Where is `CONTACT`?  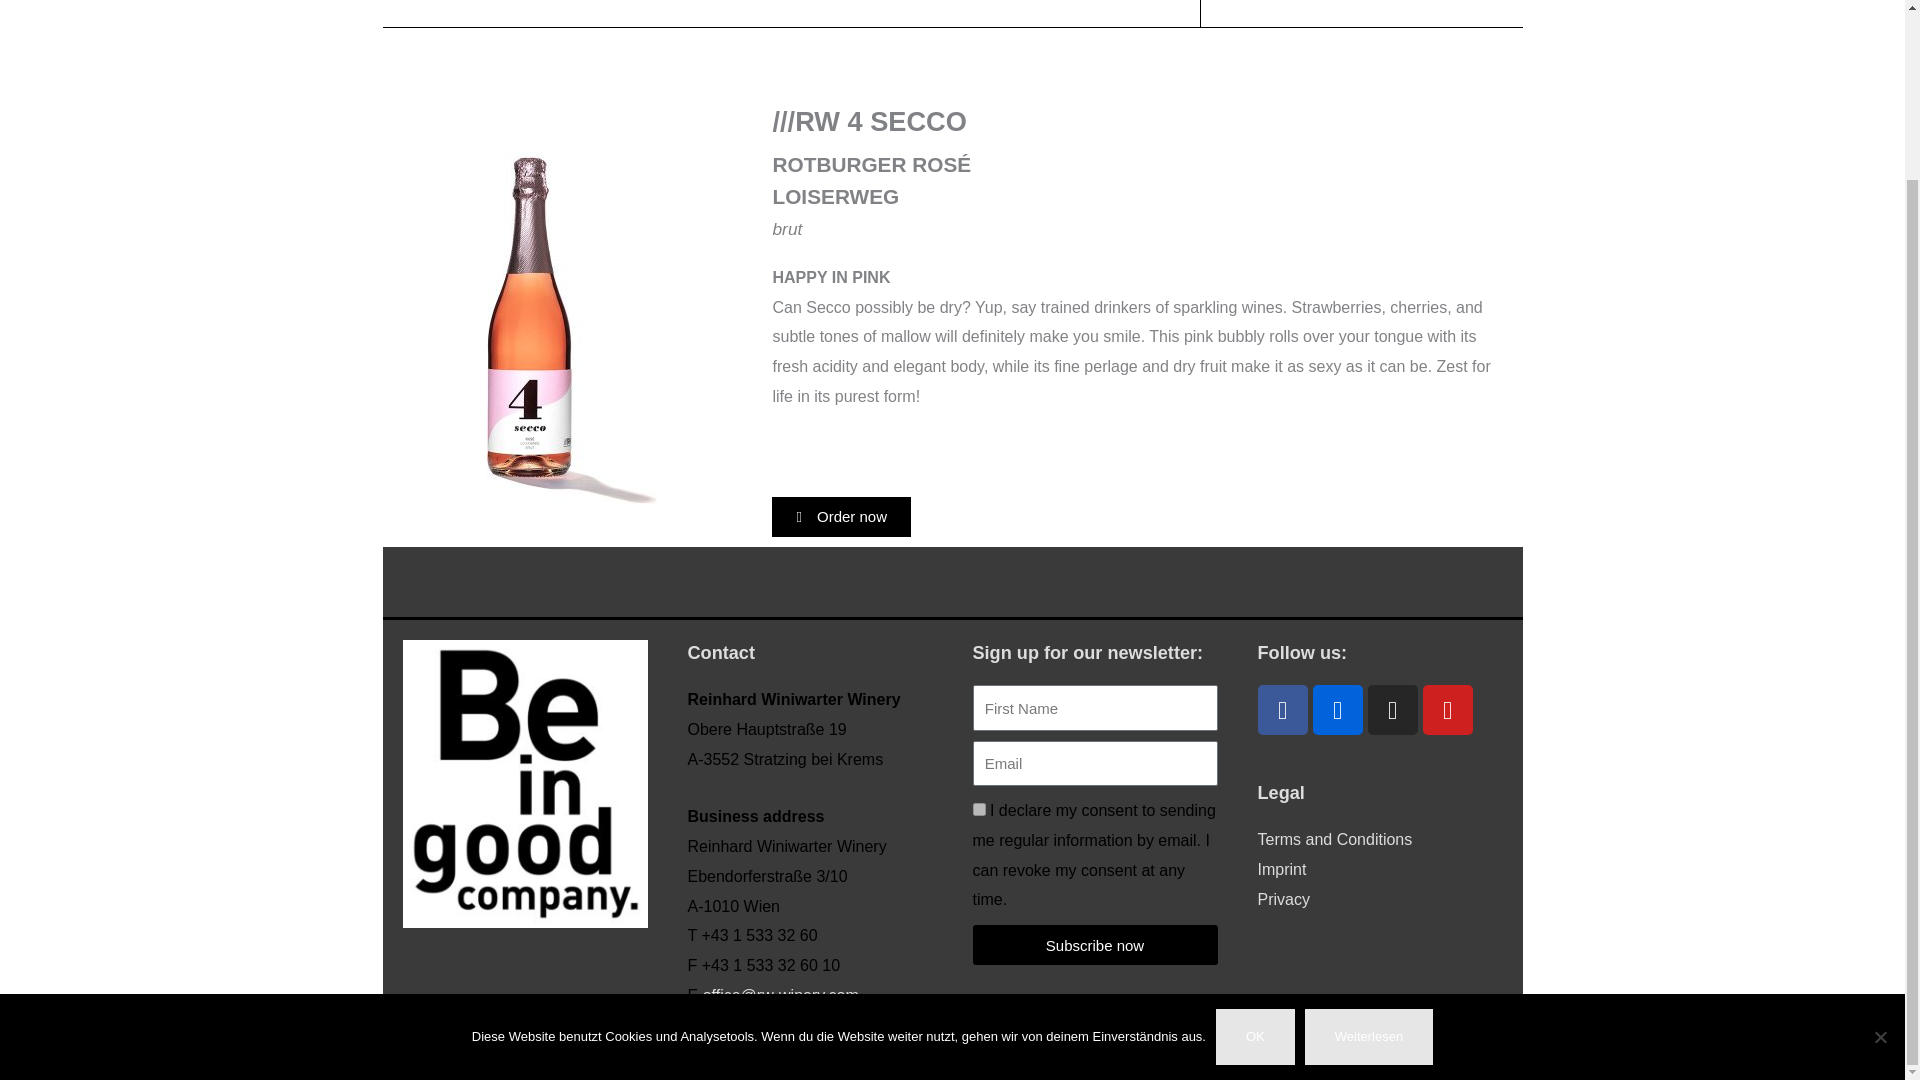 CONTACT is located at coordinates (1071, 14).